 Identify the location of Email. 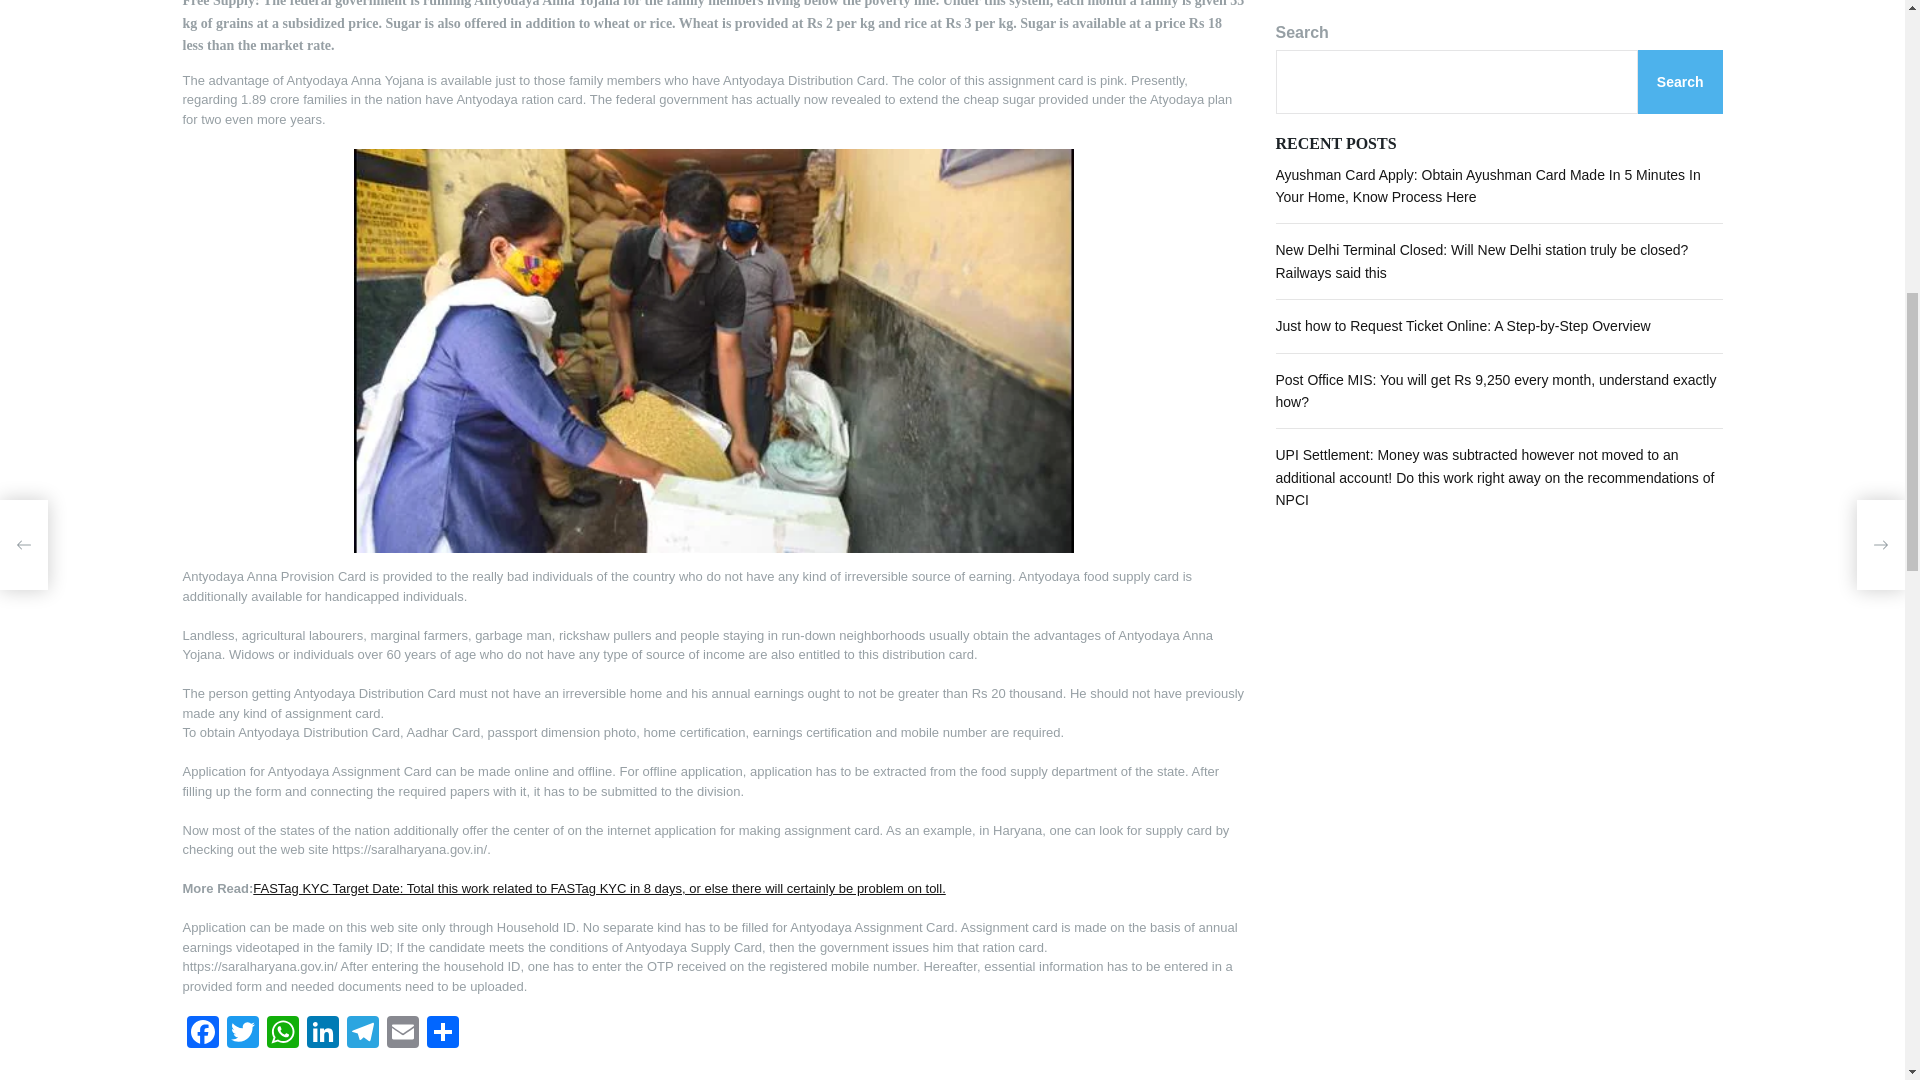
(402, 1034).